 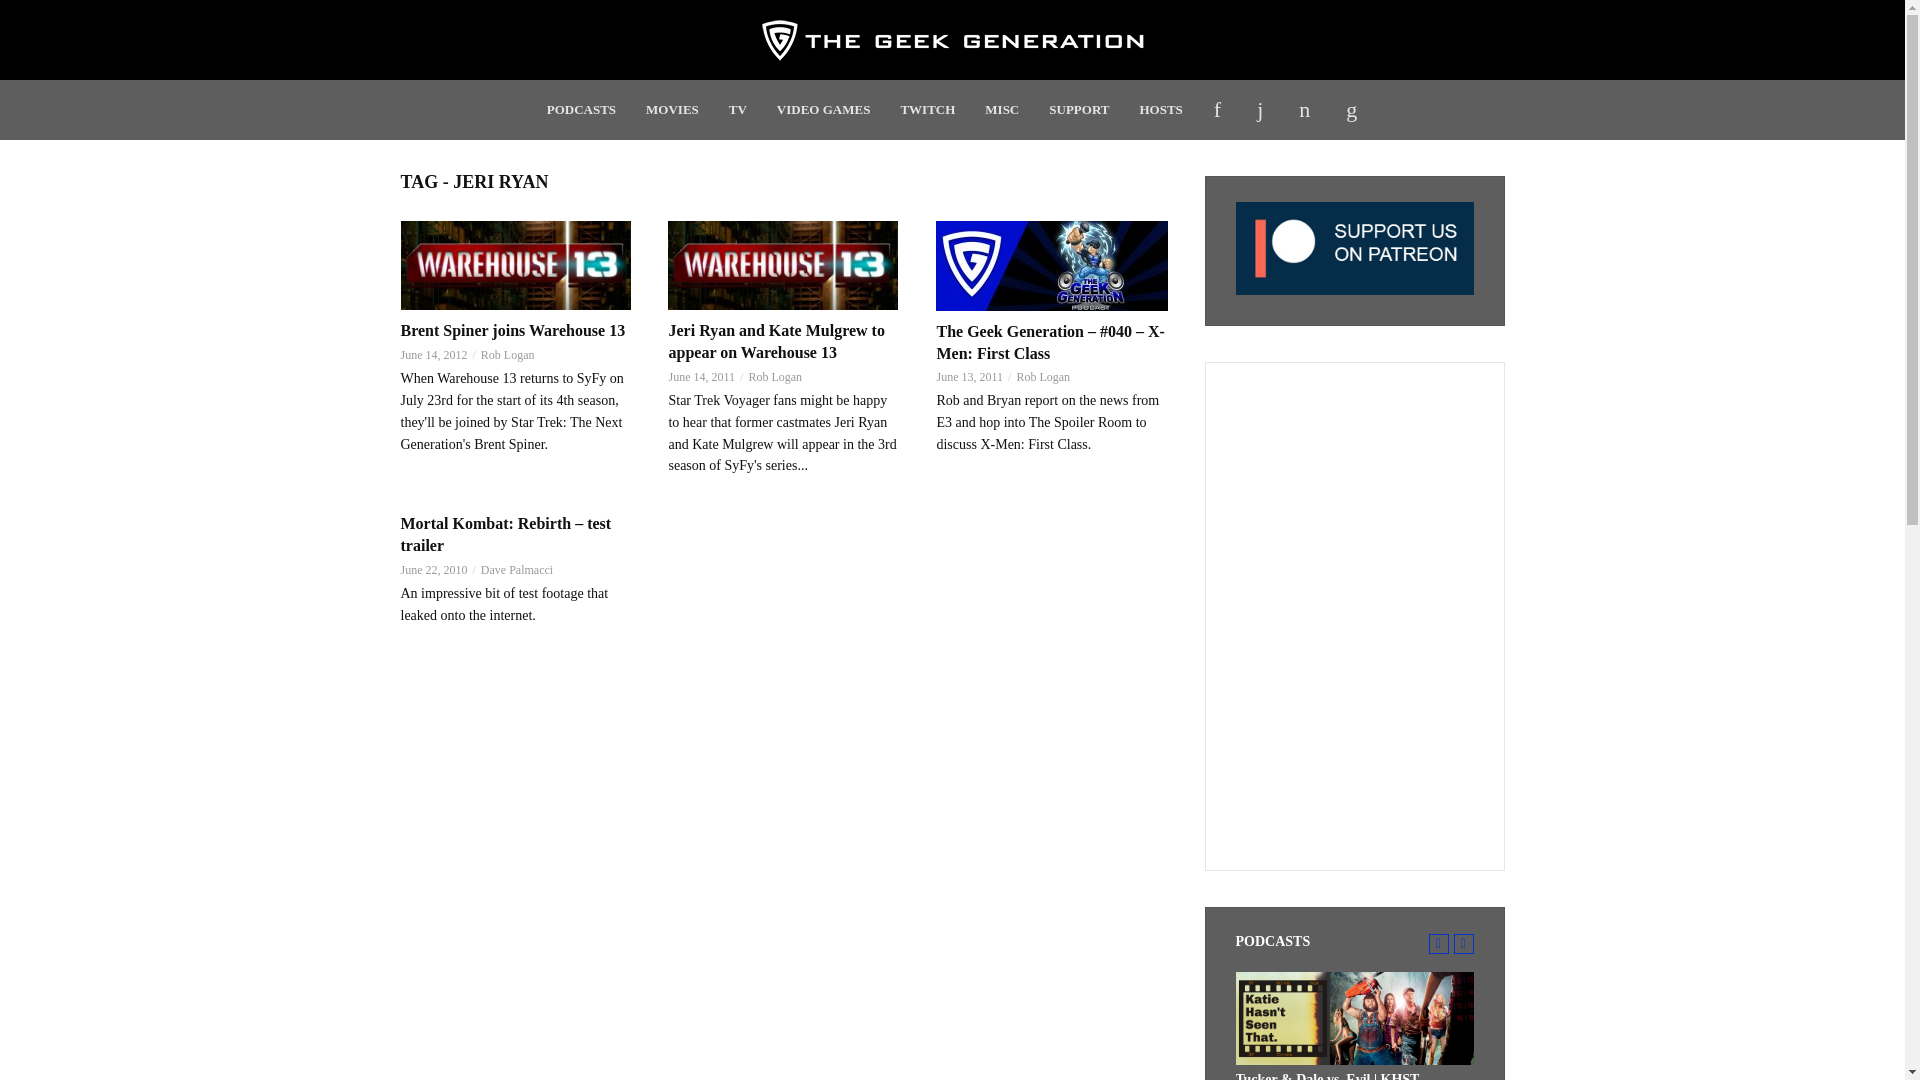 What do you see at coordinates (784, 265) in the screenshot?
I see `Jeri Ryan and Kate Mulgrew to appear on Warehouse 13` at bounding box center [784, 265].